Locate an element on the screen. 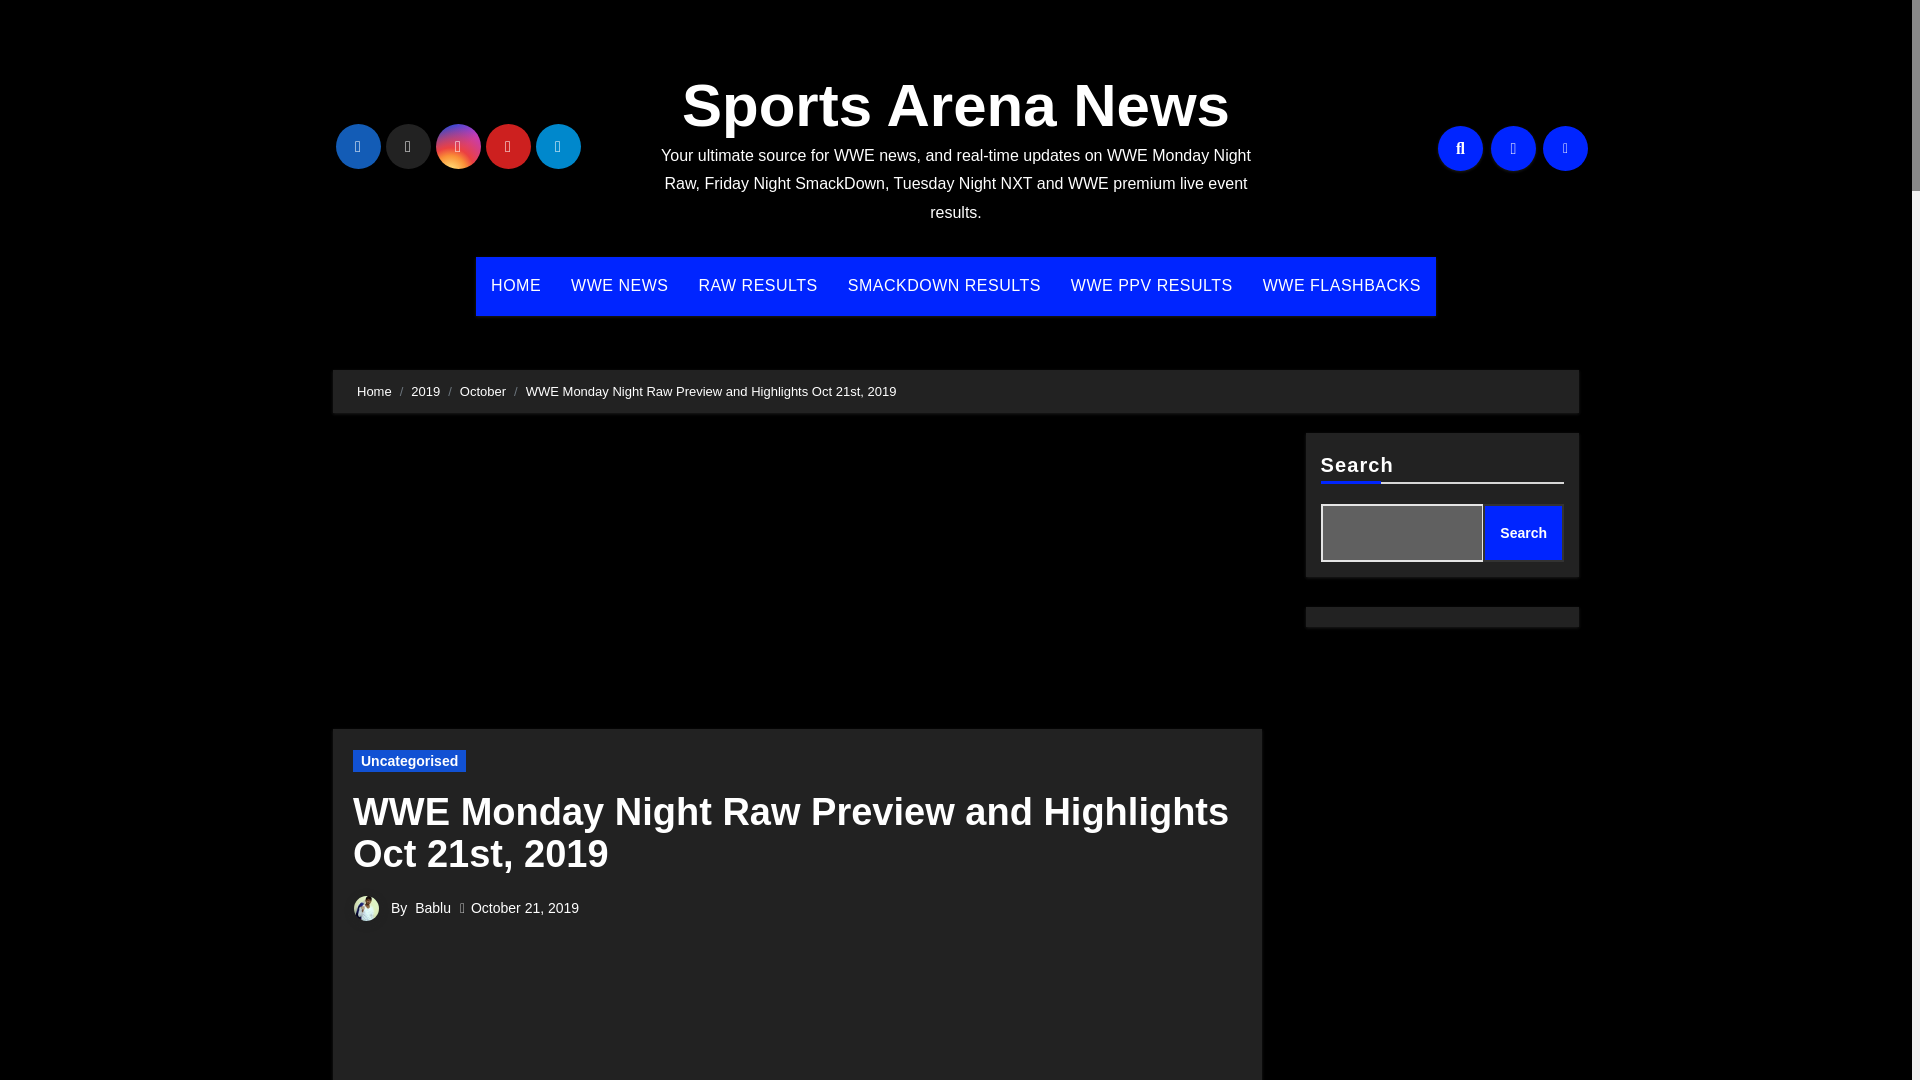 This screenshot has width=1920, height=1080. Bablu is located at coordinates (432, 907).